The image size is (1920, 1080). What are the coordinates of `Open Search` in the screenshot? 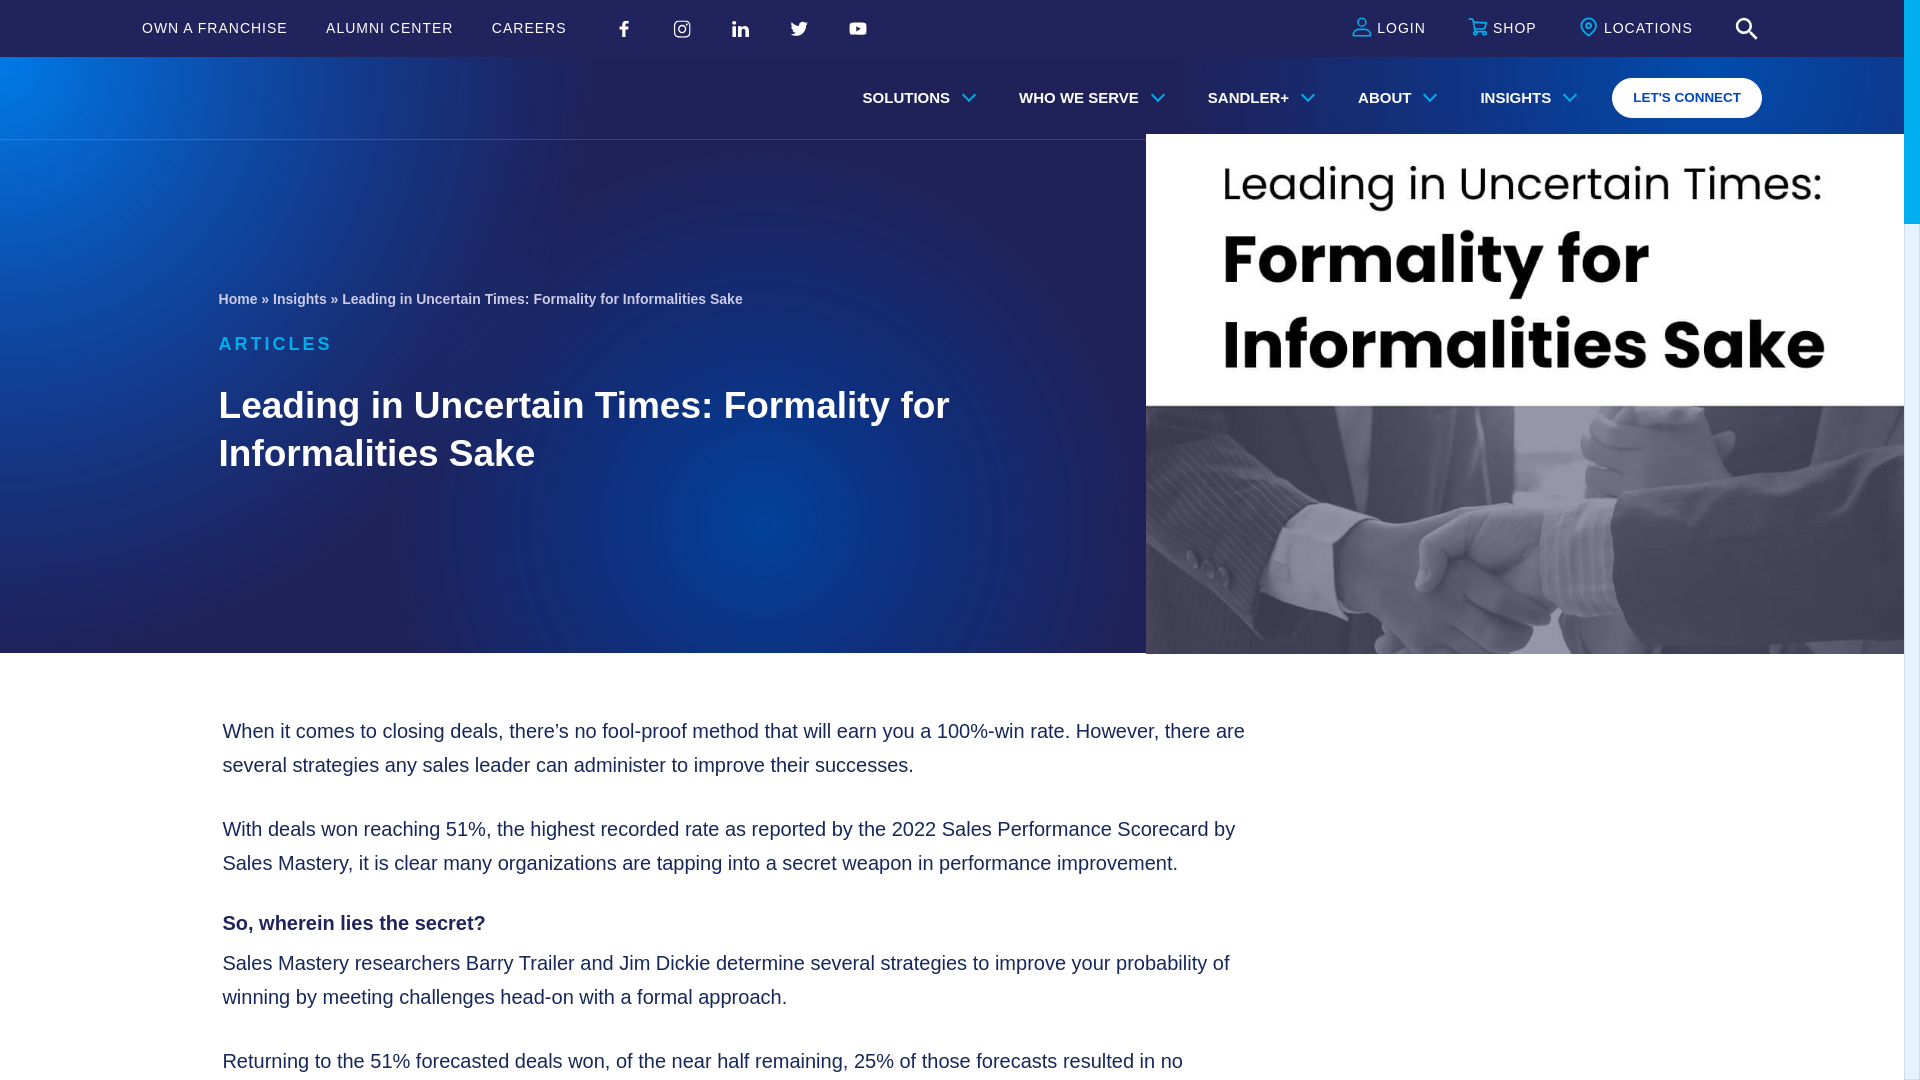 It's located at (1746, 29).